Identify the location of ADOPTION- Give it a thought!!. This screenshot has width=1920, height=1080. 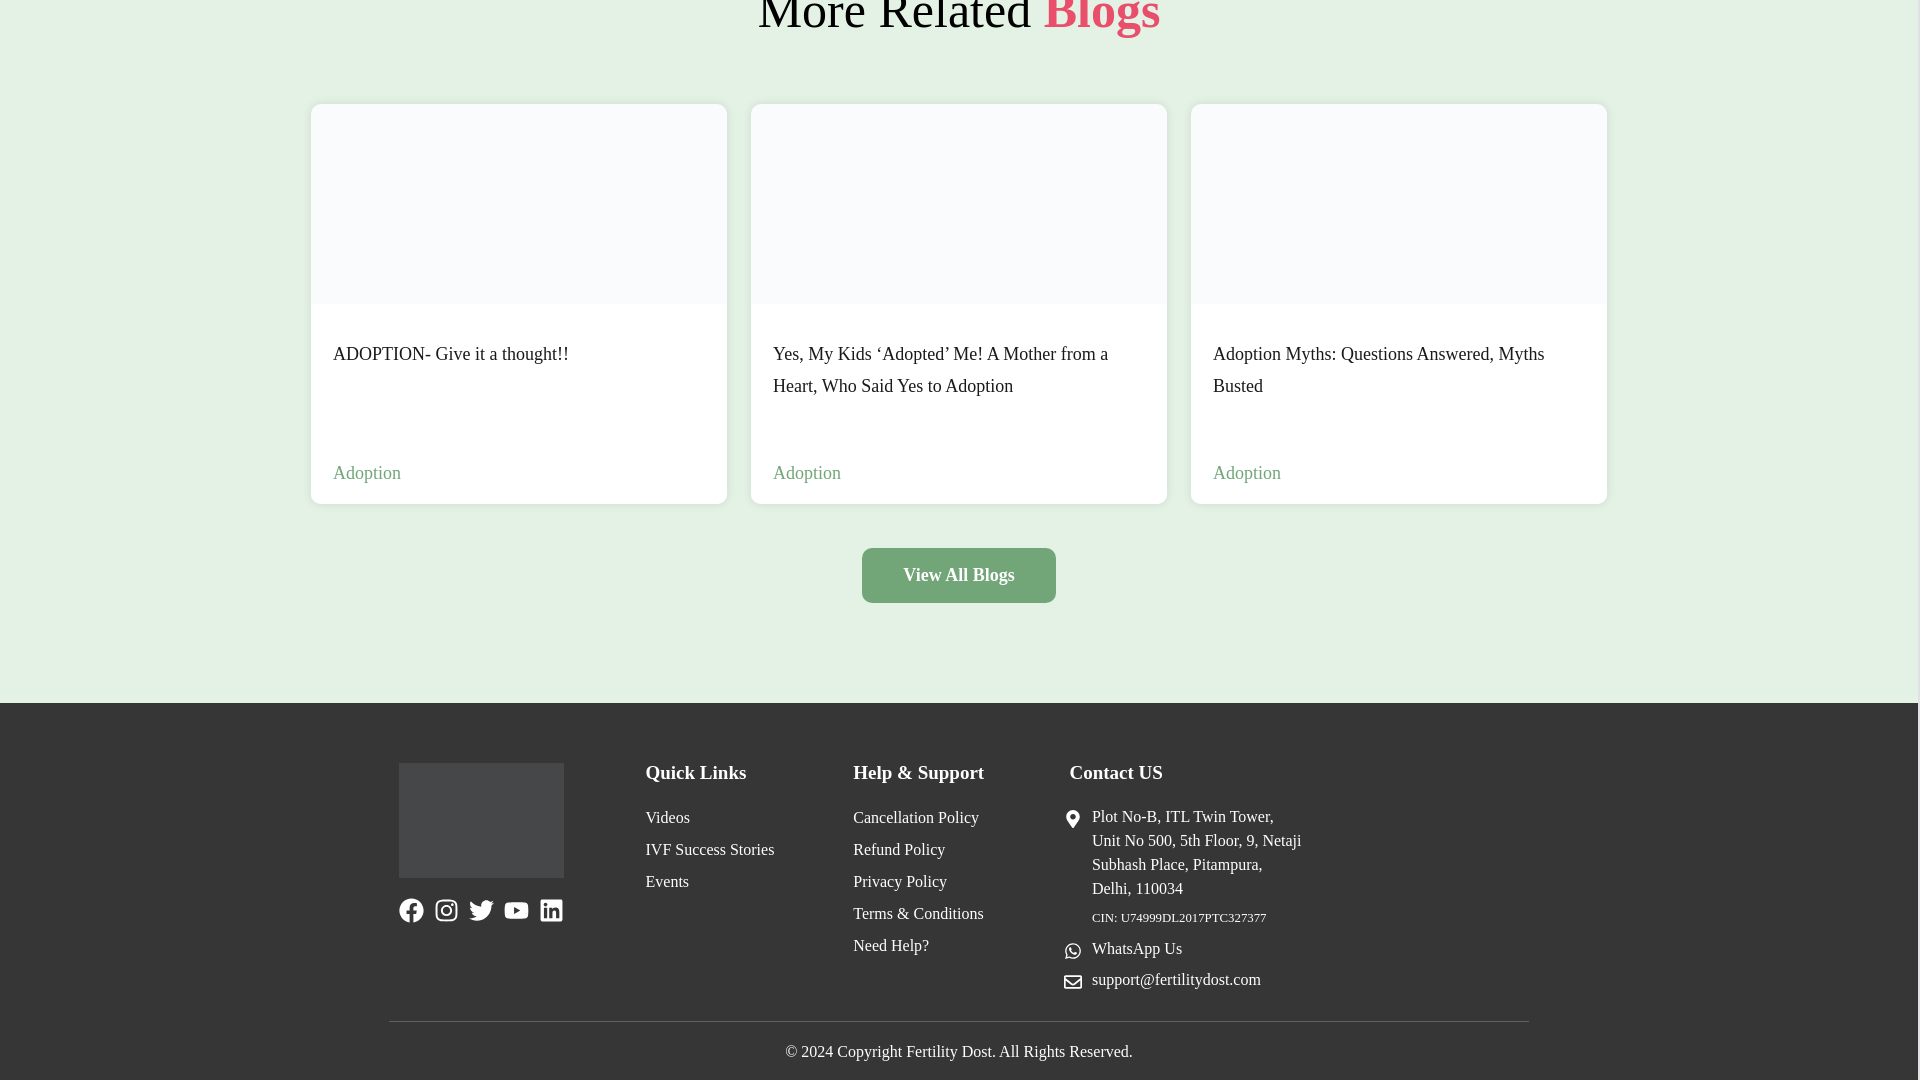
(519, 304).